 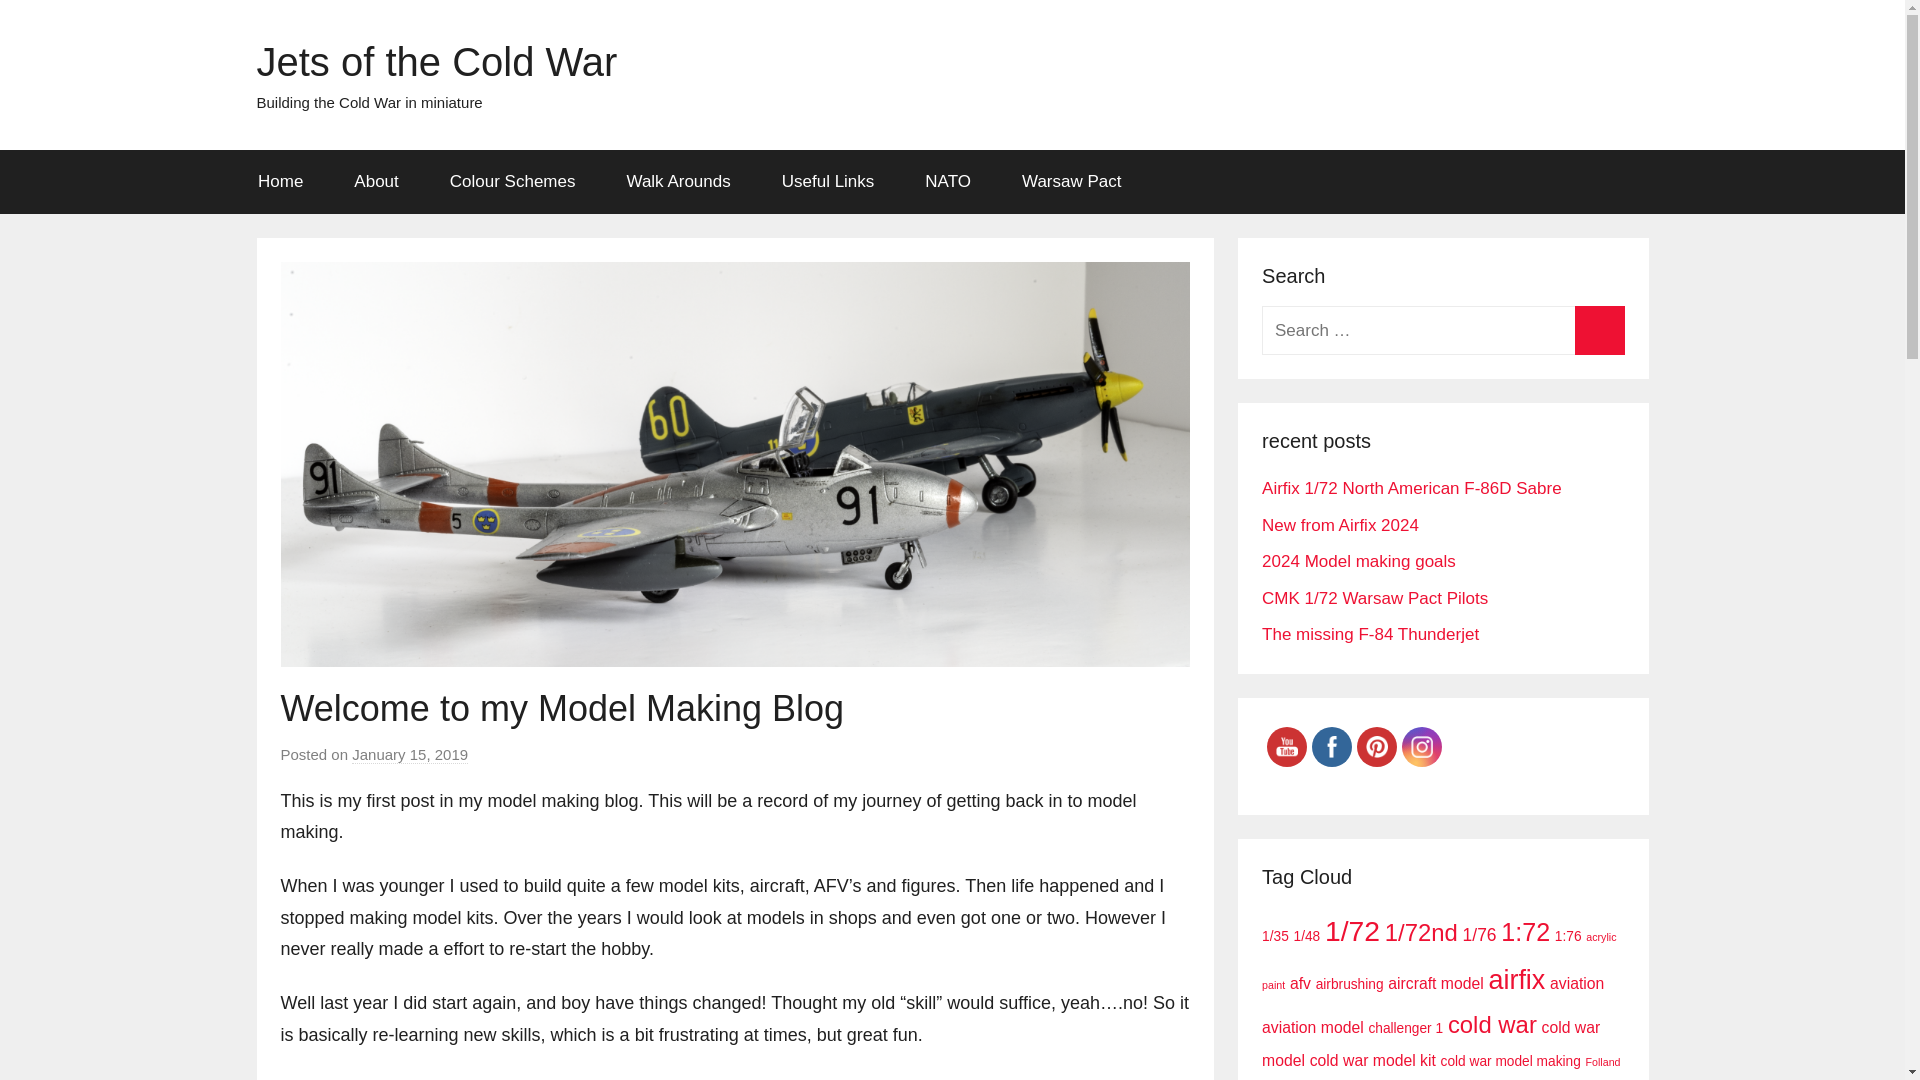 What do you see at coordinates (280, 182) in the screenshot?
I see `Home` at bounding box center [280, 182].